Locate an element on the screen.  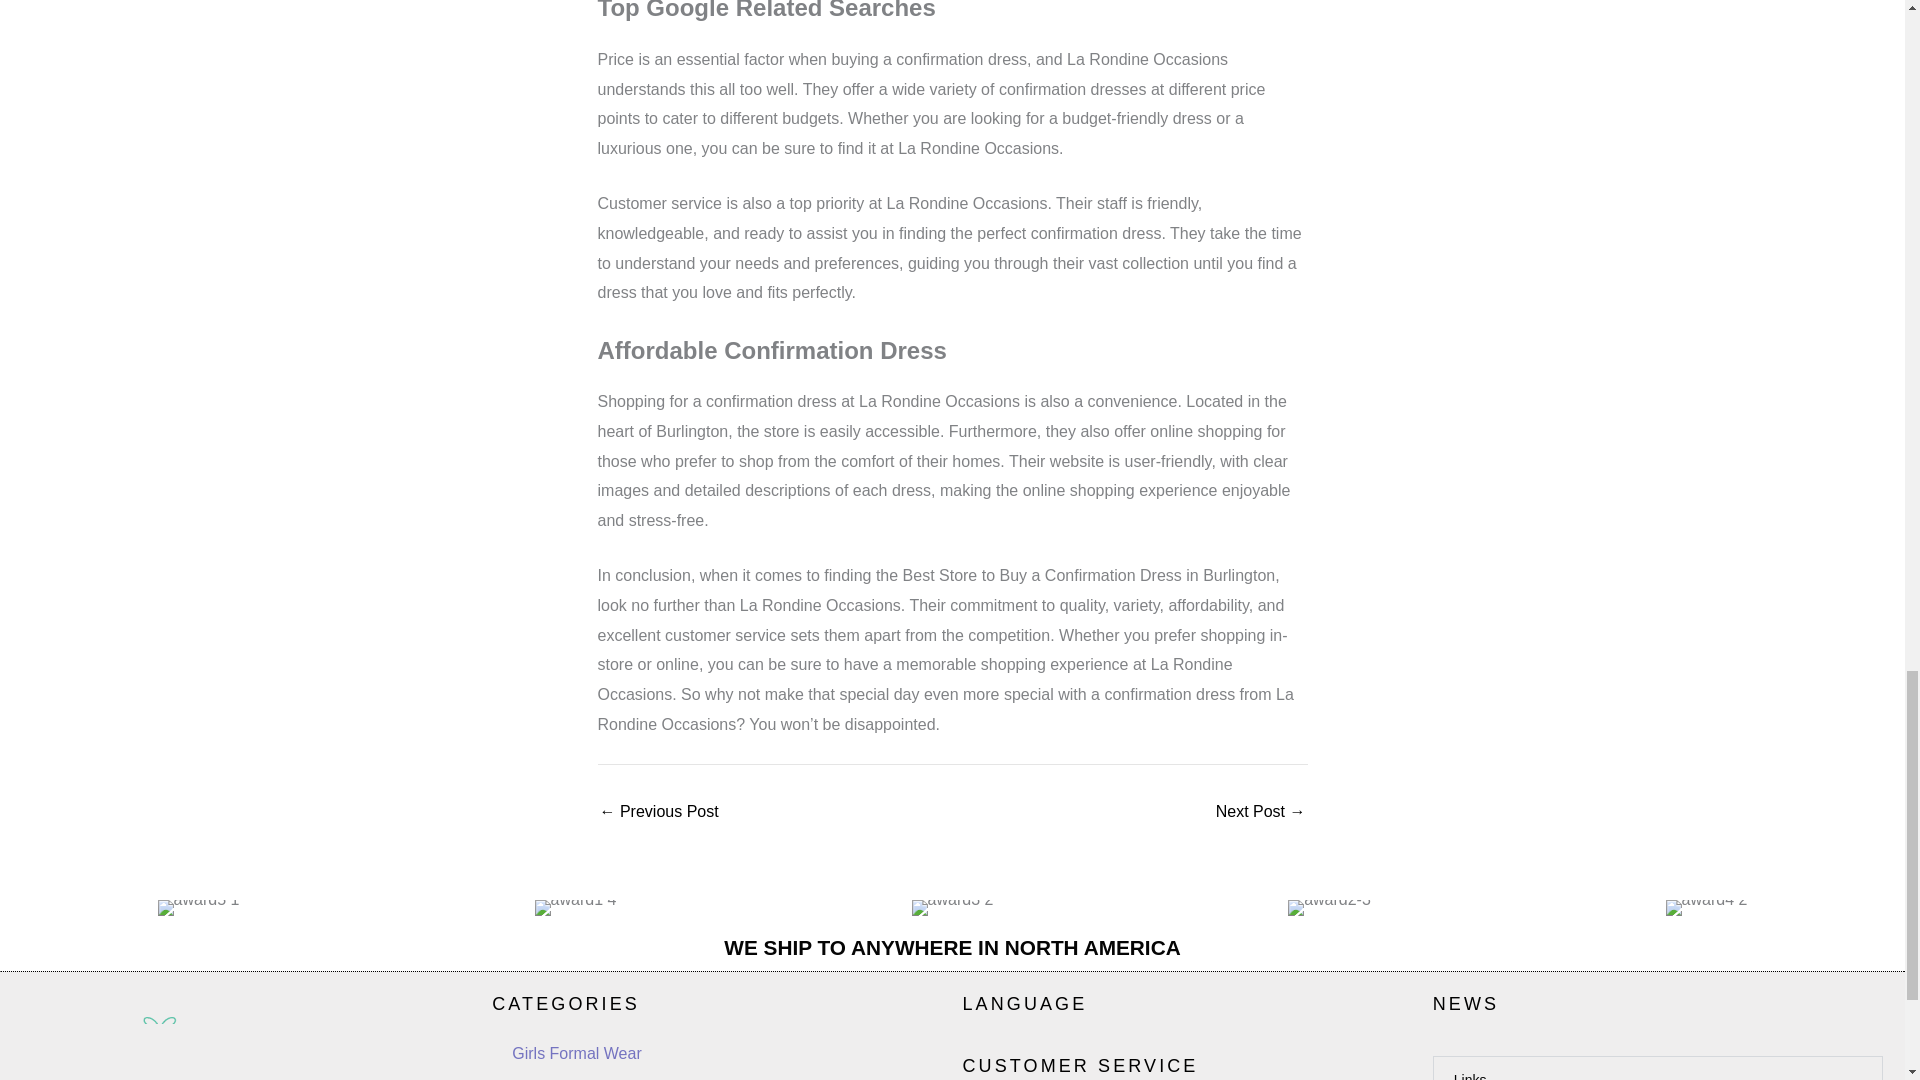
Can I Find A Modest Confirmation Dress in Burlington? is located at coordinates (658, 811).